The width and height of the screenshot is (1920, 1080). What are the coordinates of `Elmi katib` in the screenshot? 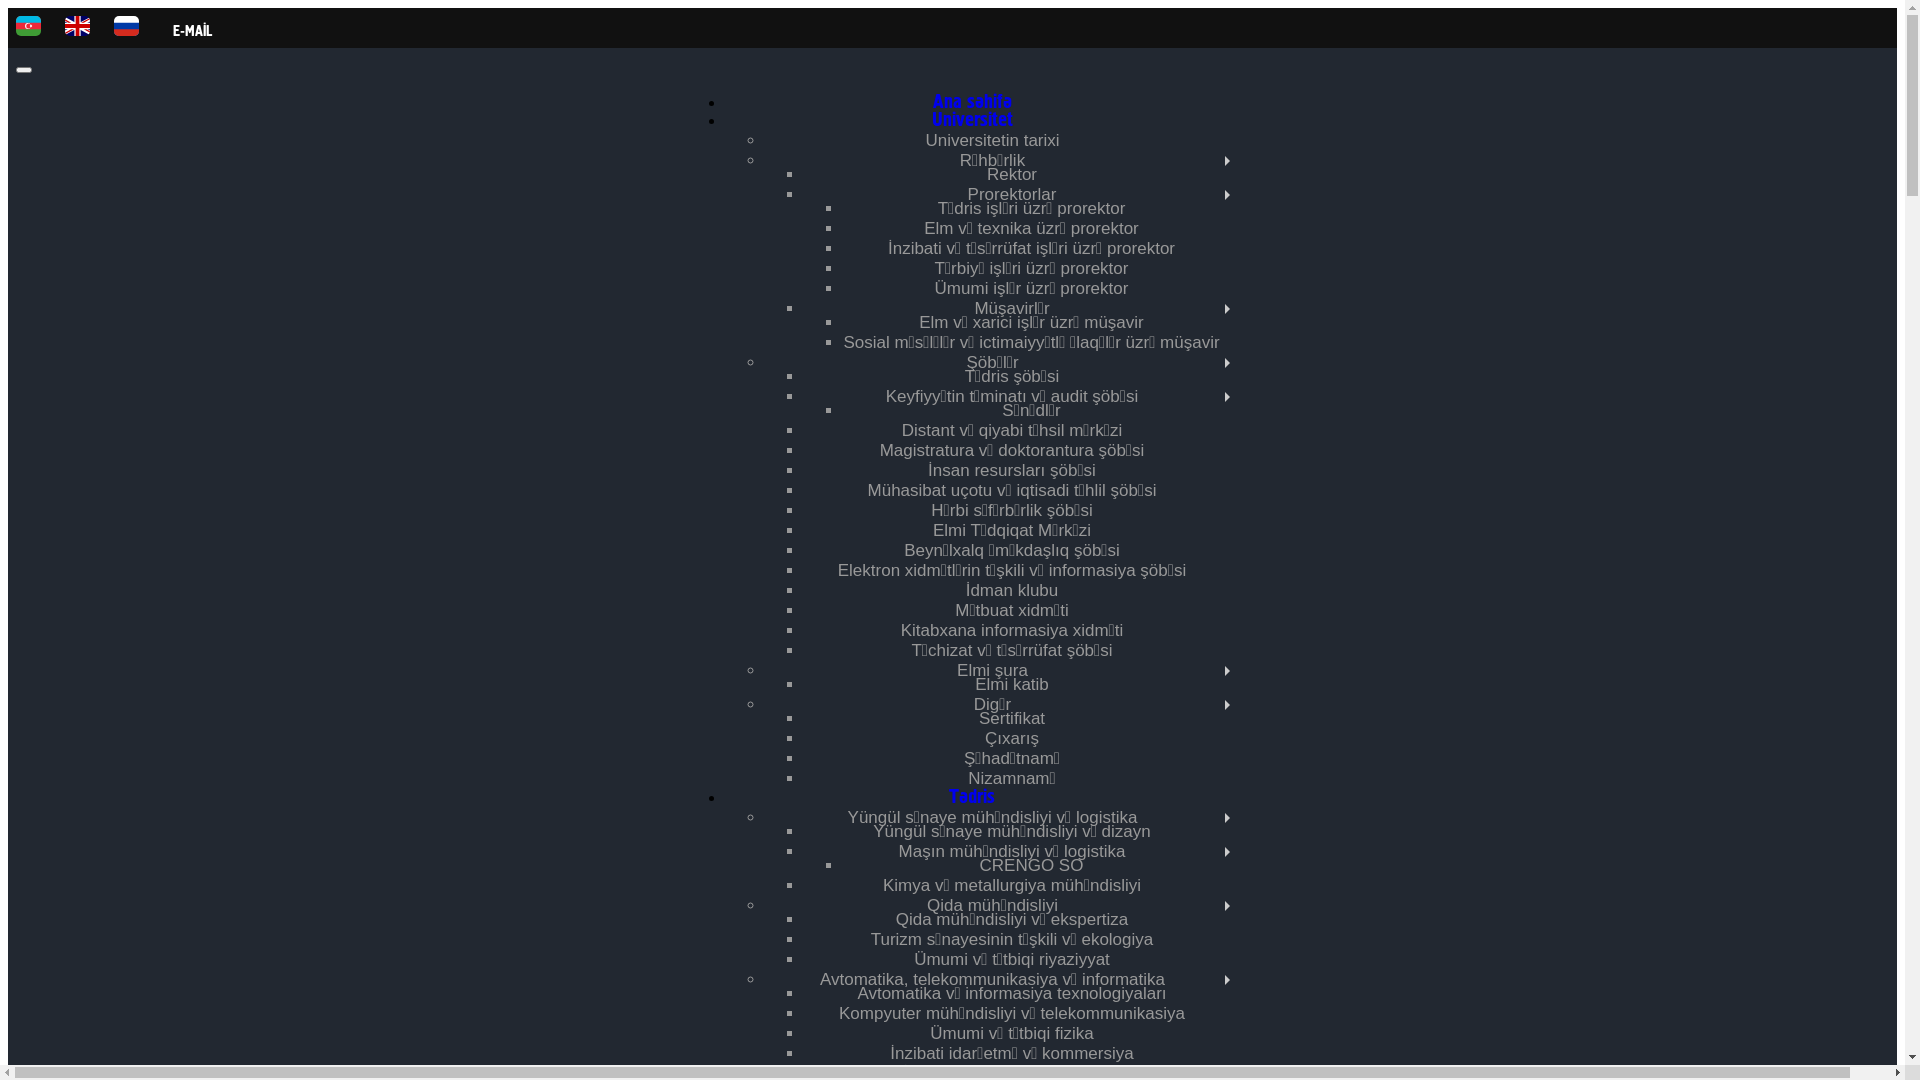 It's located at (1012, 684).